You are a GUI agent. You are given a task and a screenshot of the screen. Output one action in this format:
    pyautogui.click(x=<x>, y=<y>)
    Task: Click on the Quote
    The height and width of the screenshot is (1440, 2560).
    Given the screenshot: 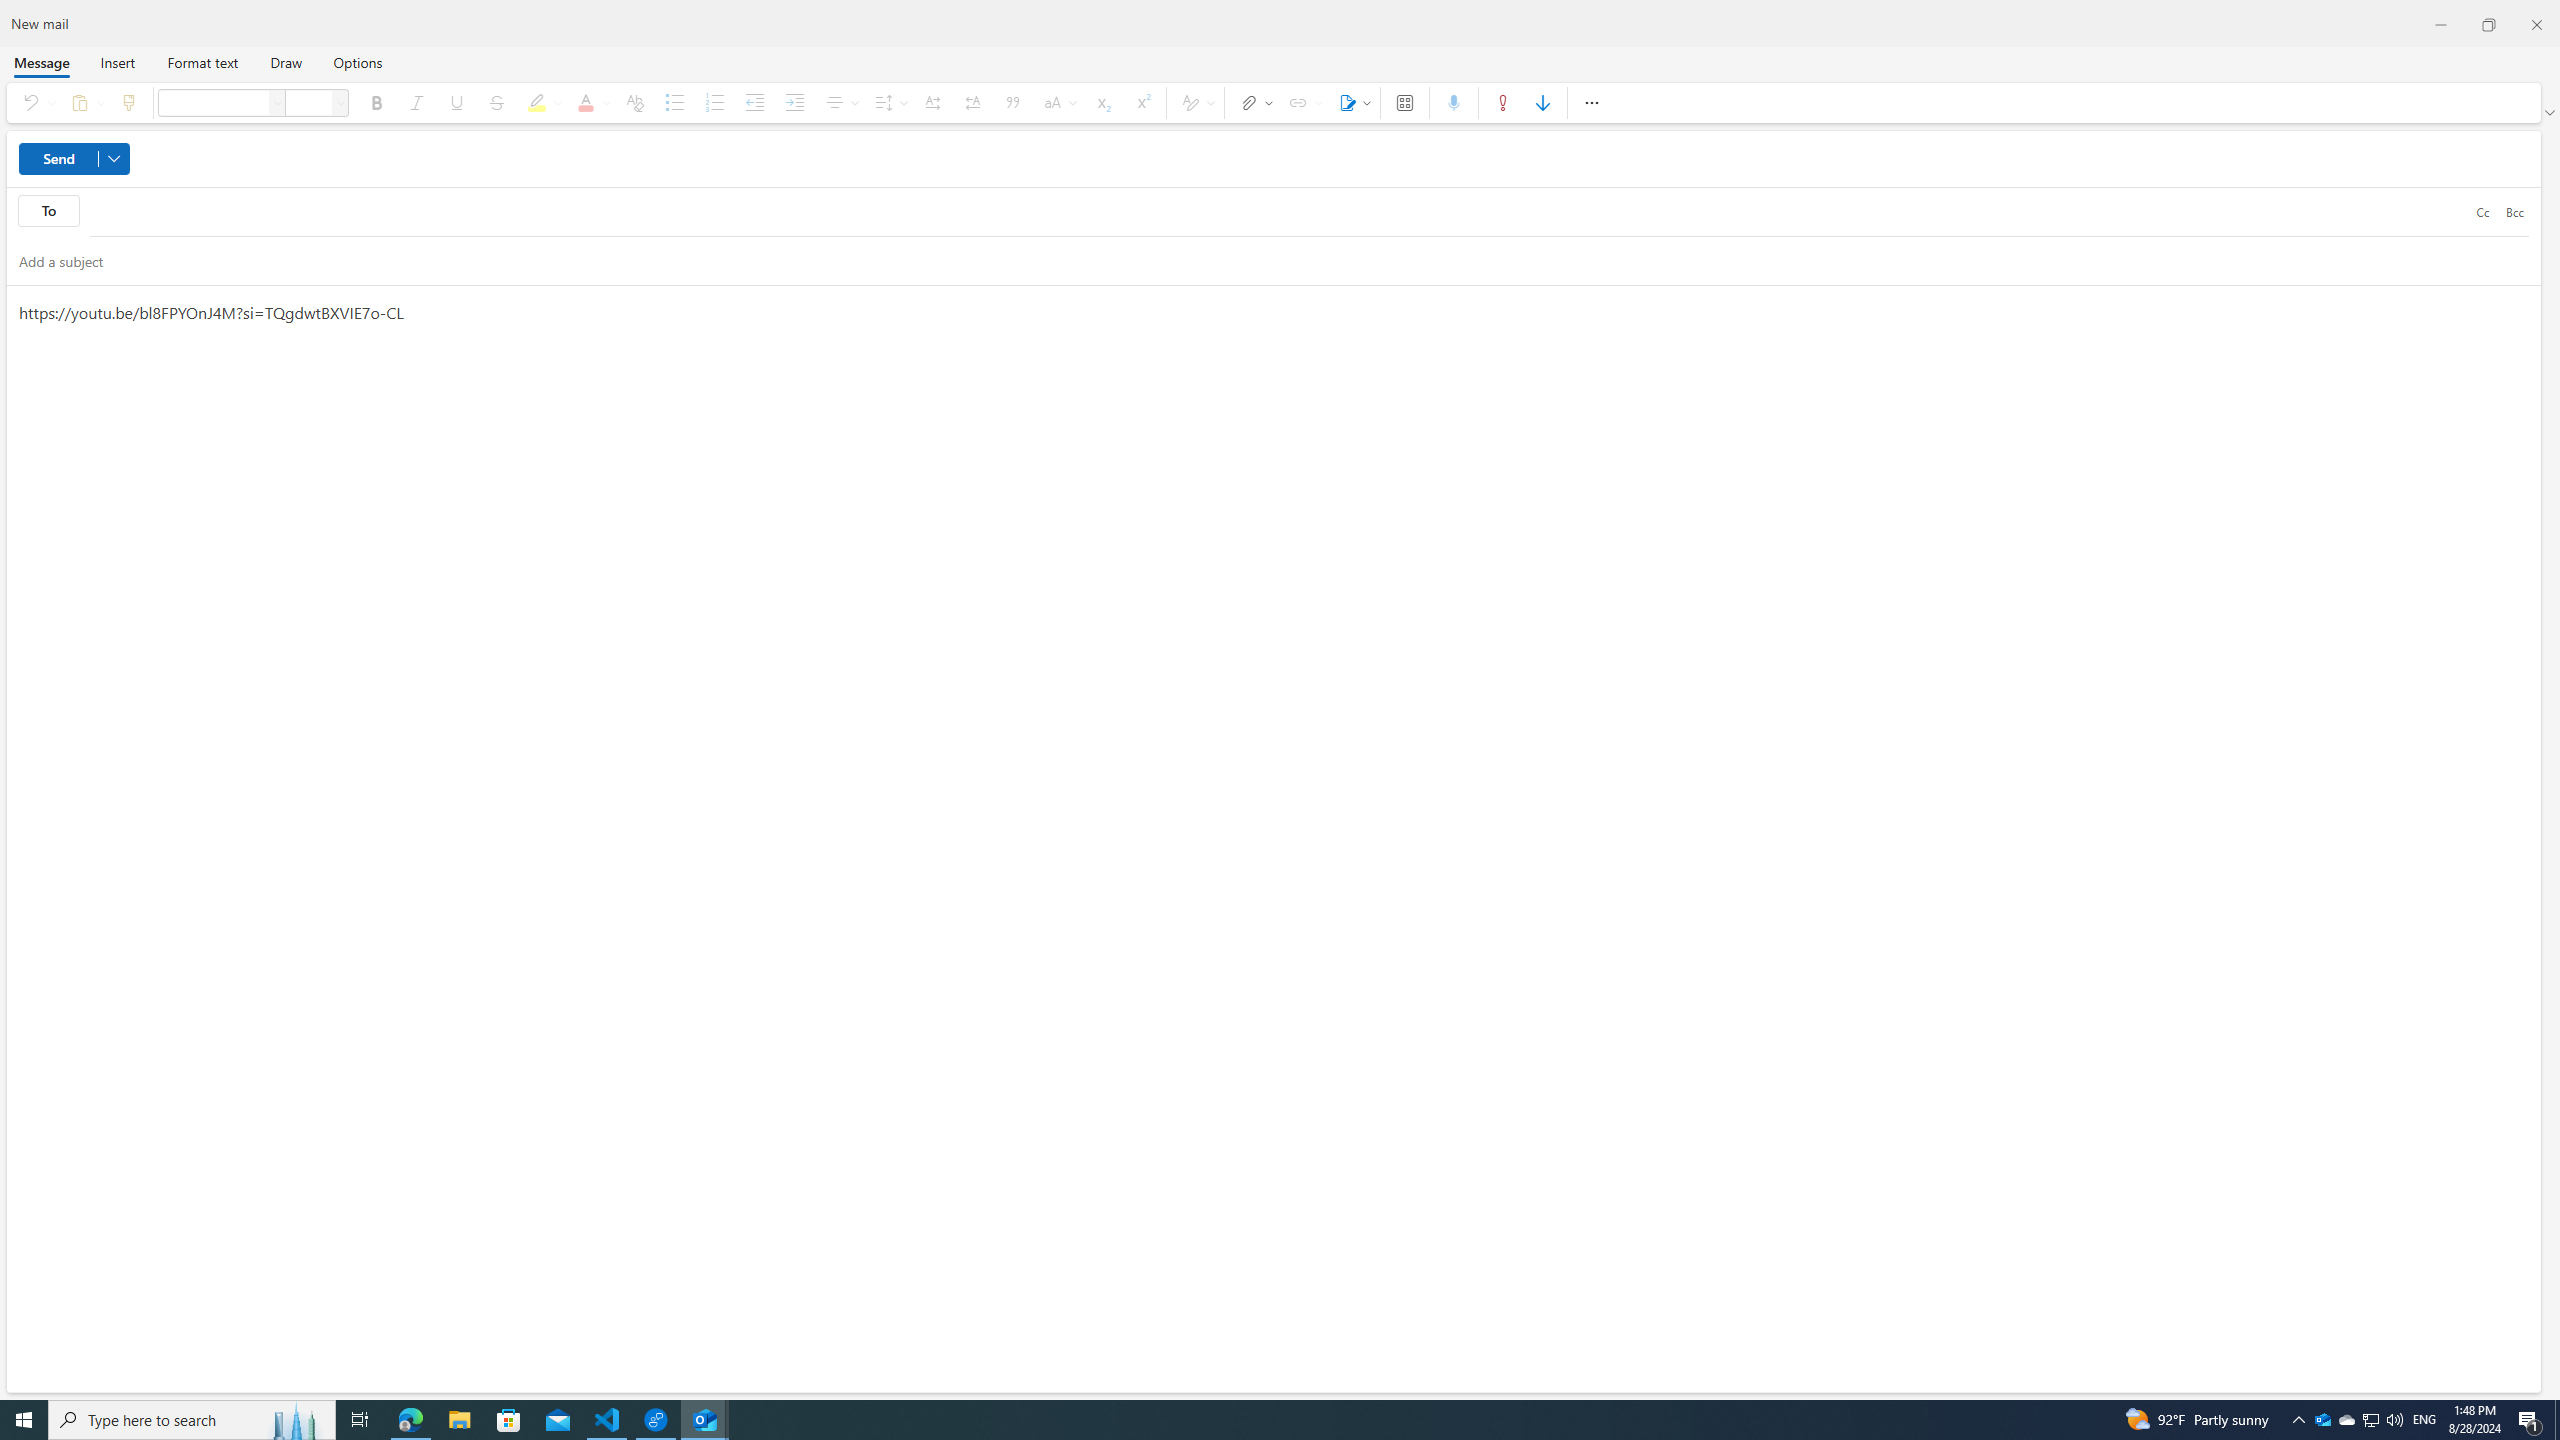 What is the action you would take?
    pyautogui.click(x=1014, y=102)
    